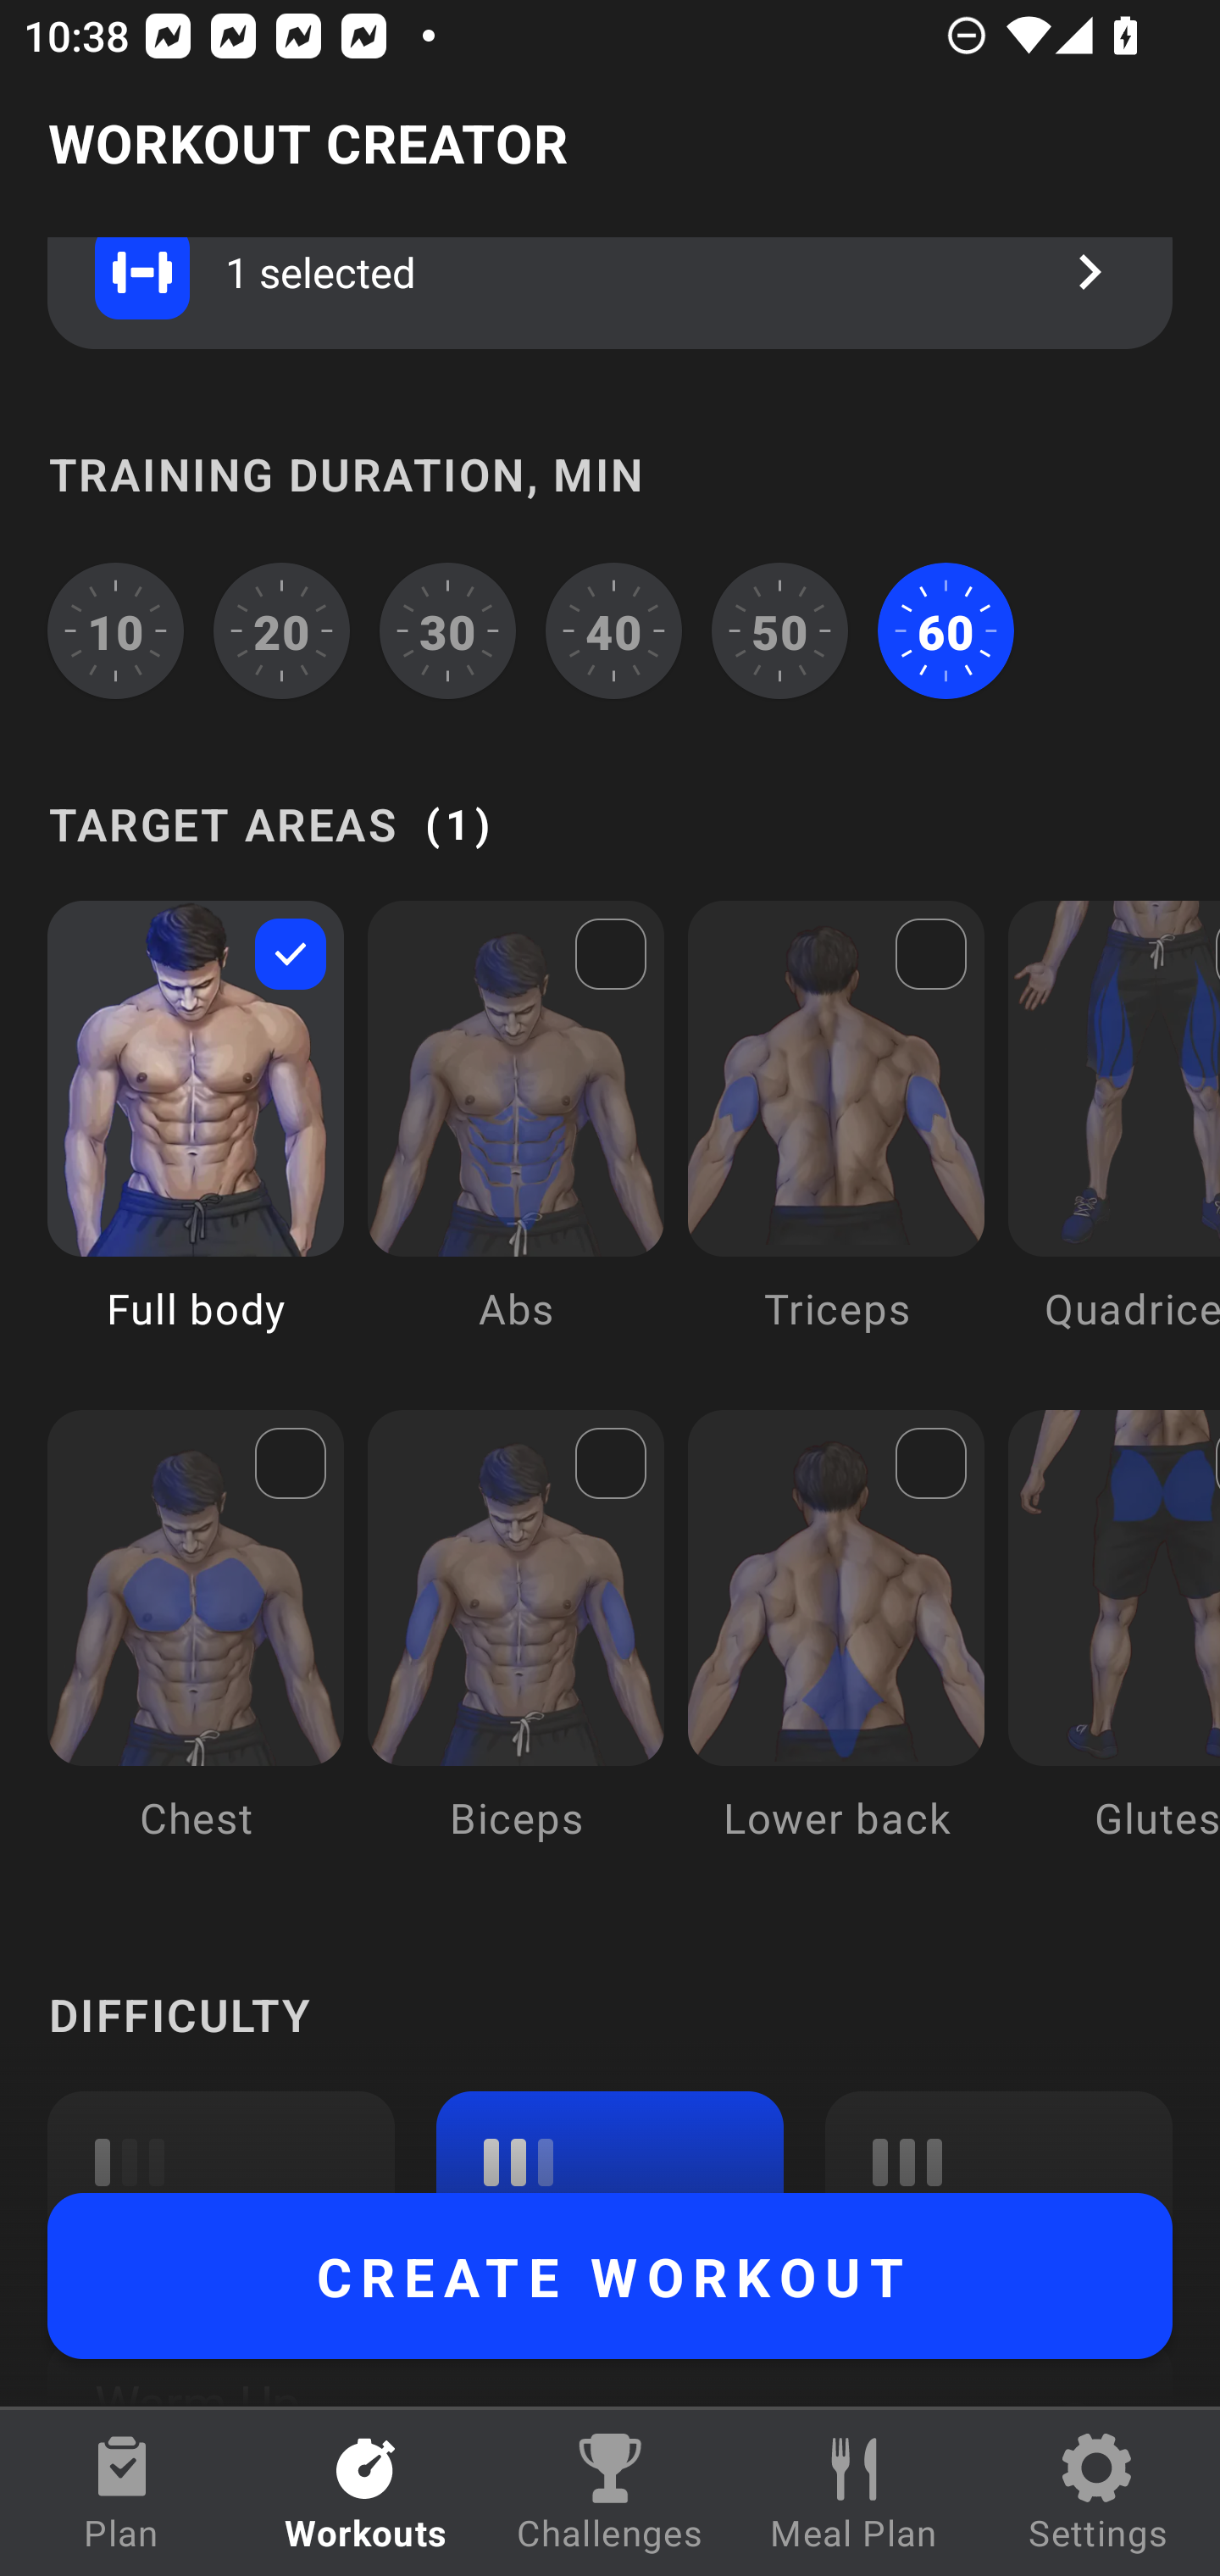 The height and width of the screenshot is (2576, 1220). I want to click on 60, so click(945, 630).